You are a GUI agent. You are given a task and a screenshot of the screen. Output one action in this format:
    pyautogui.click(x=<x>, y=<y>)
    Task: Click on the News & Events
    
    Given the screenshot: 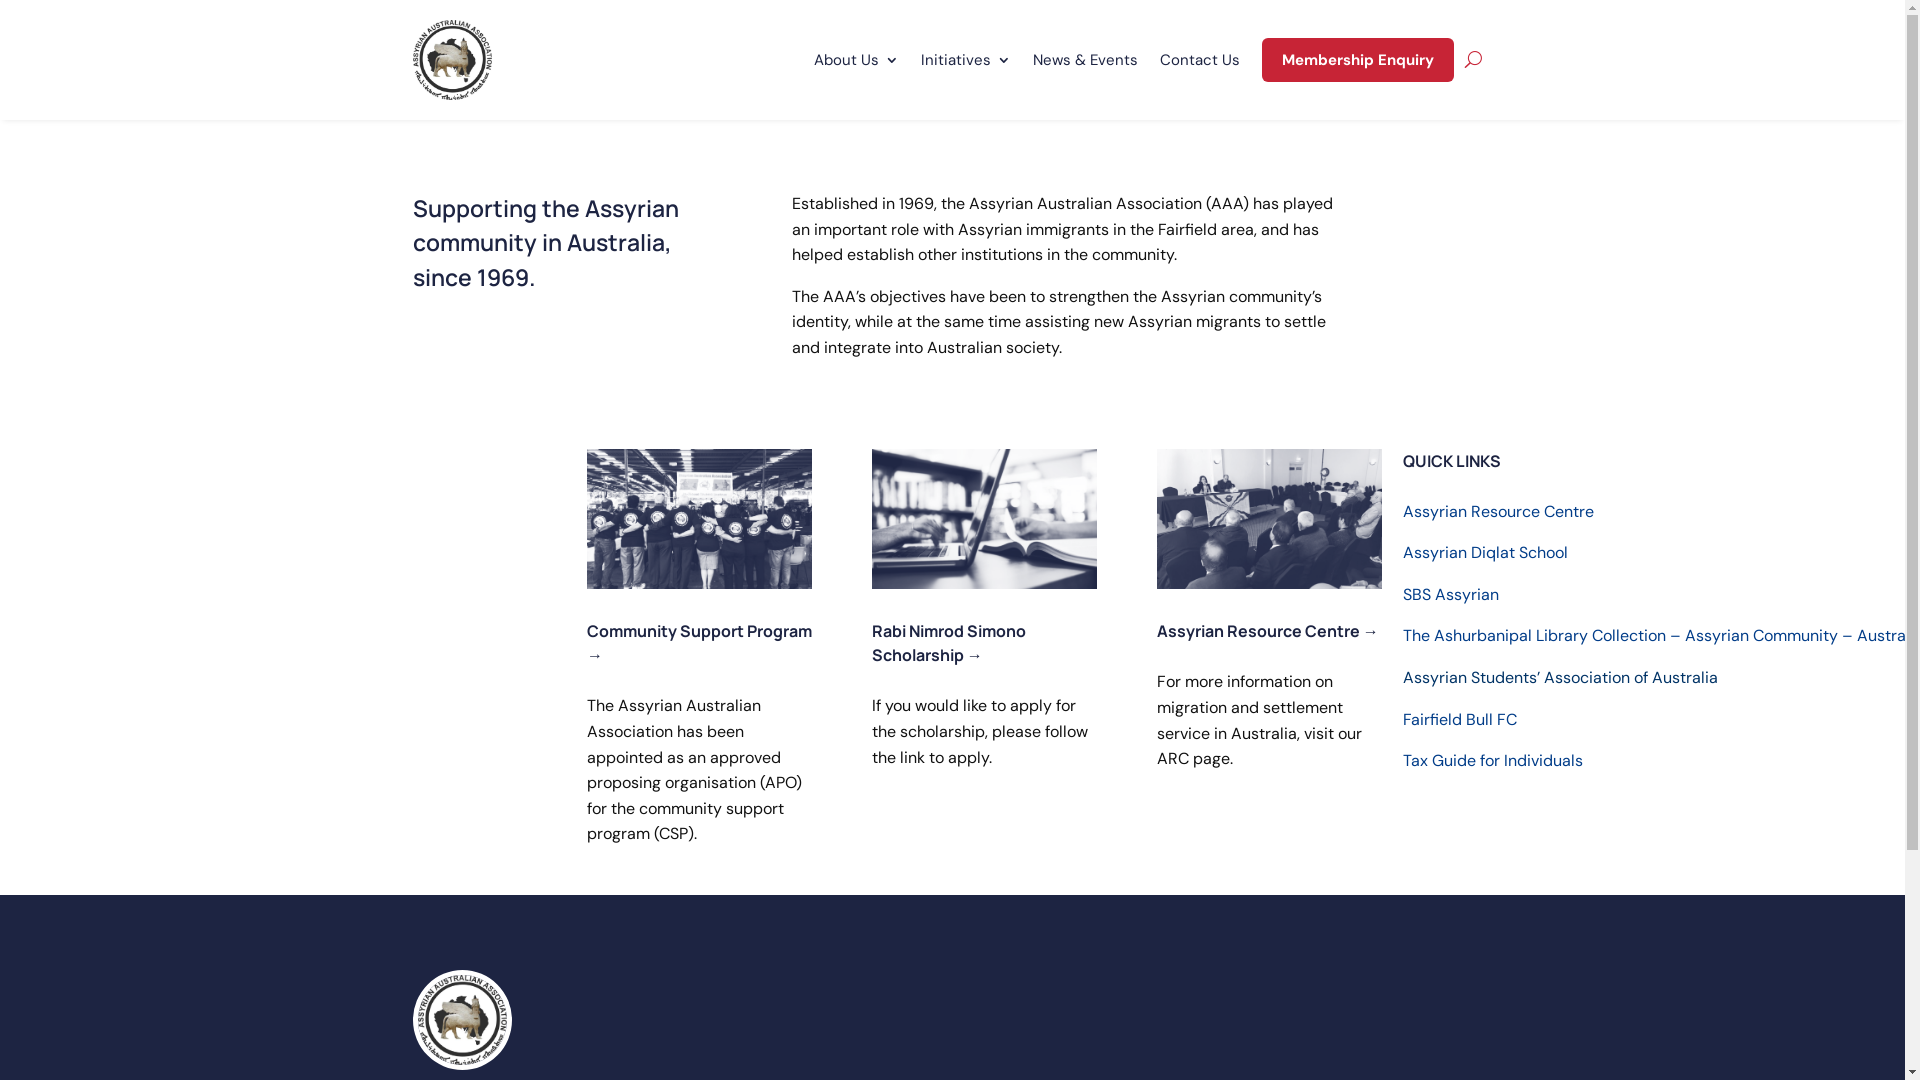 What is the action you would take?
    pyautogui.click(x=1084, y=60)
    